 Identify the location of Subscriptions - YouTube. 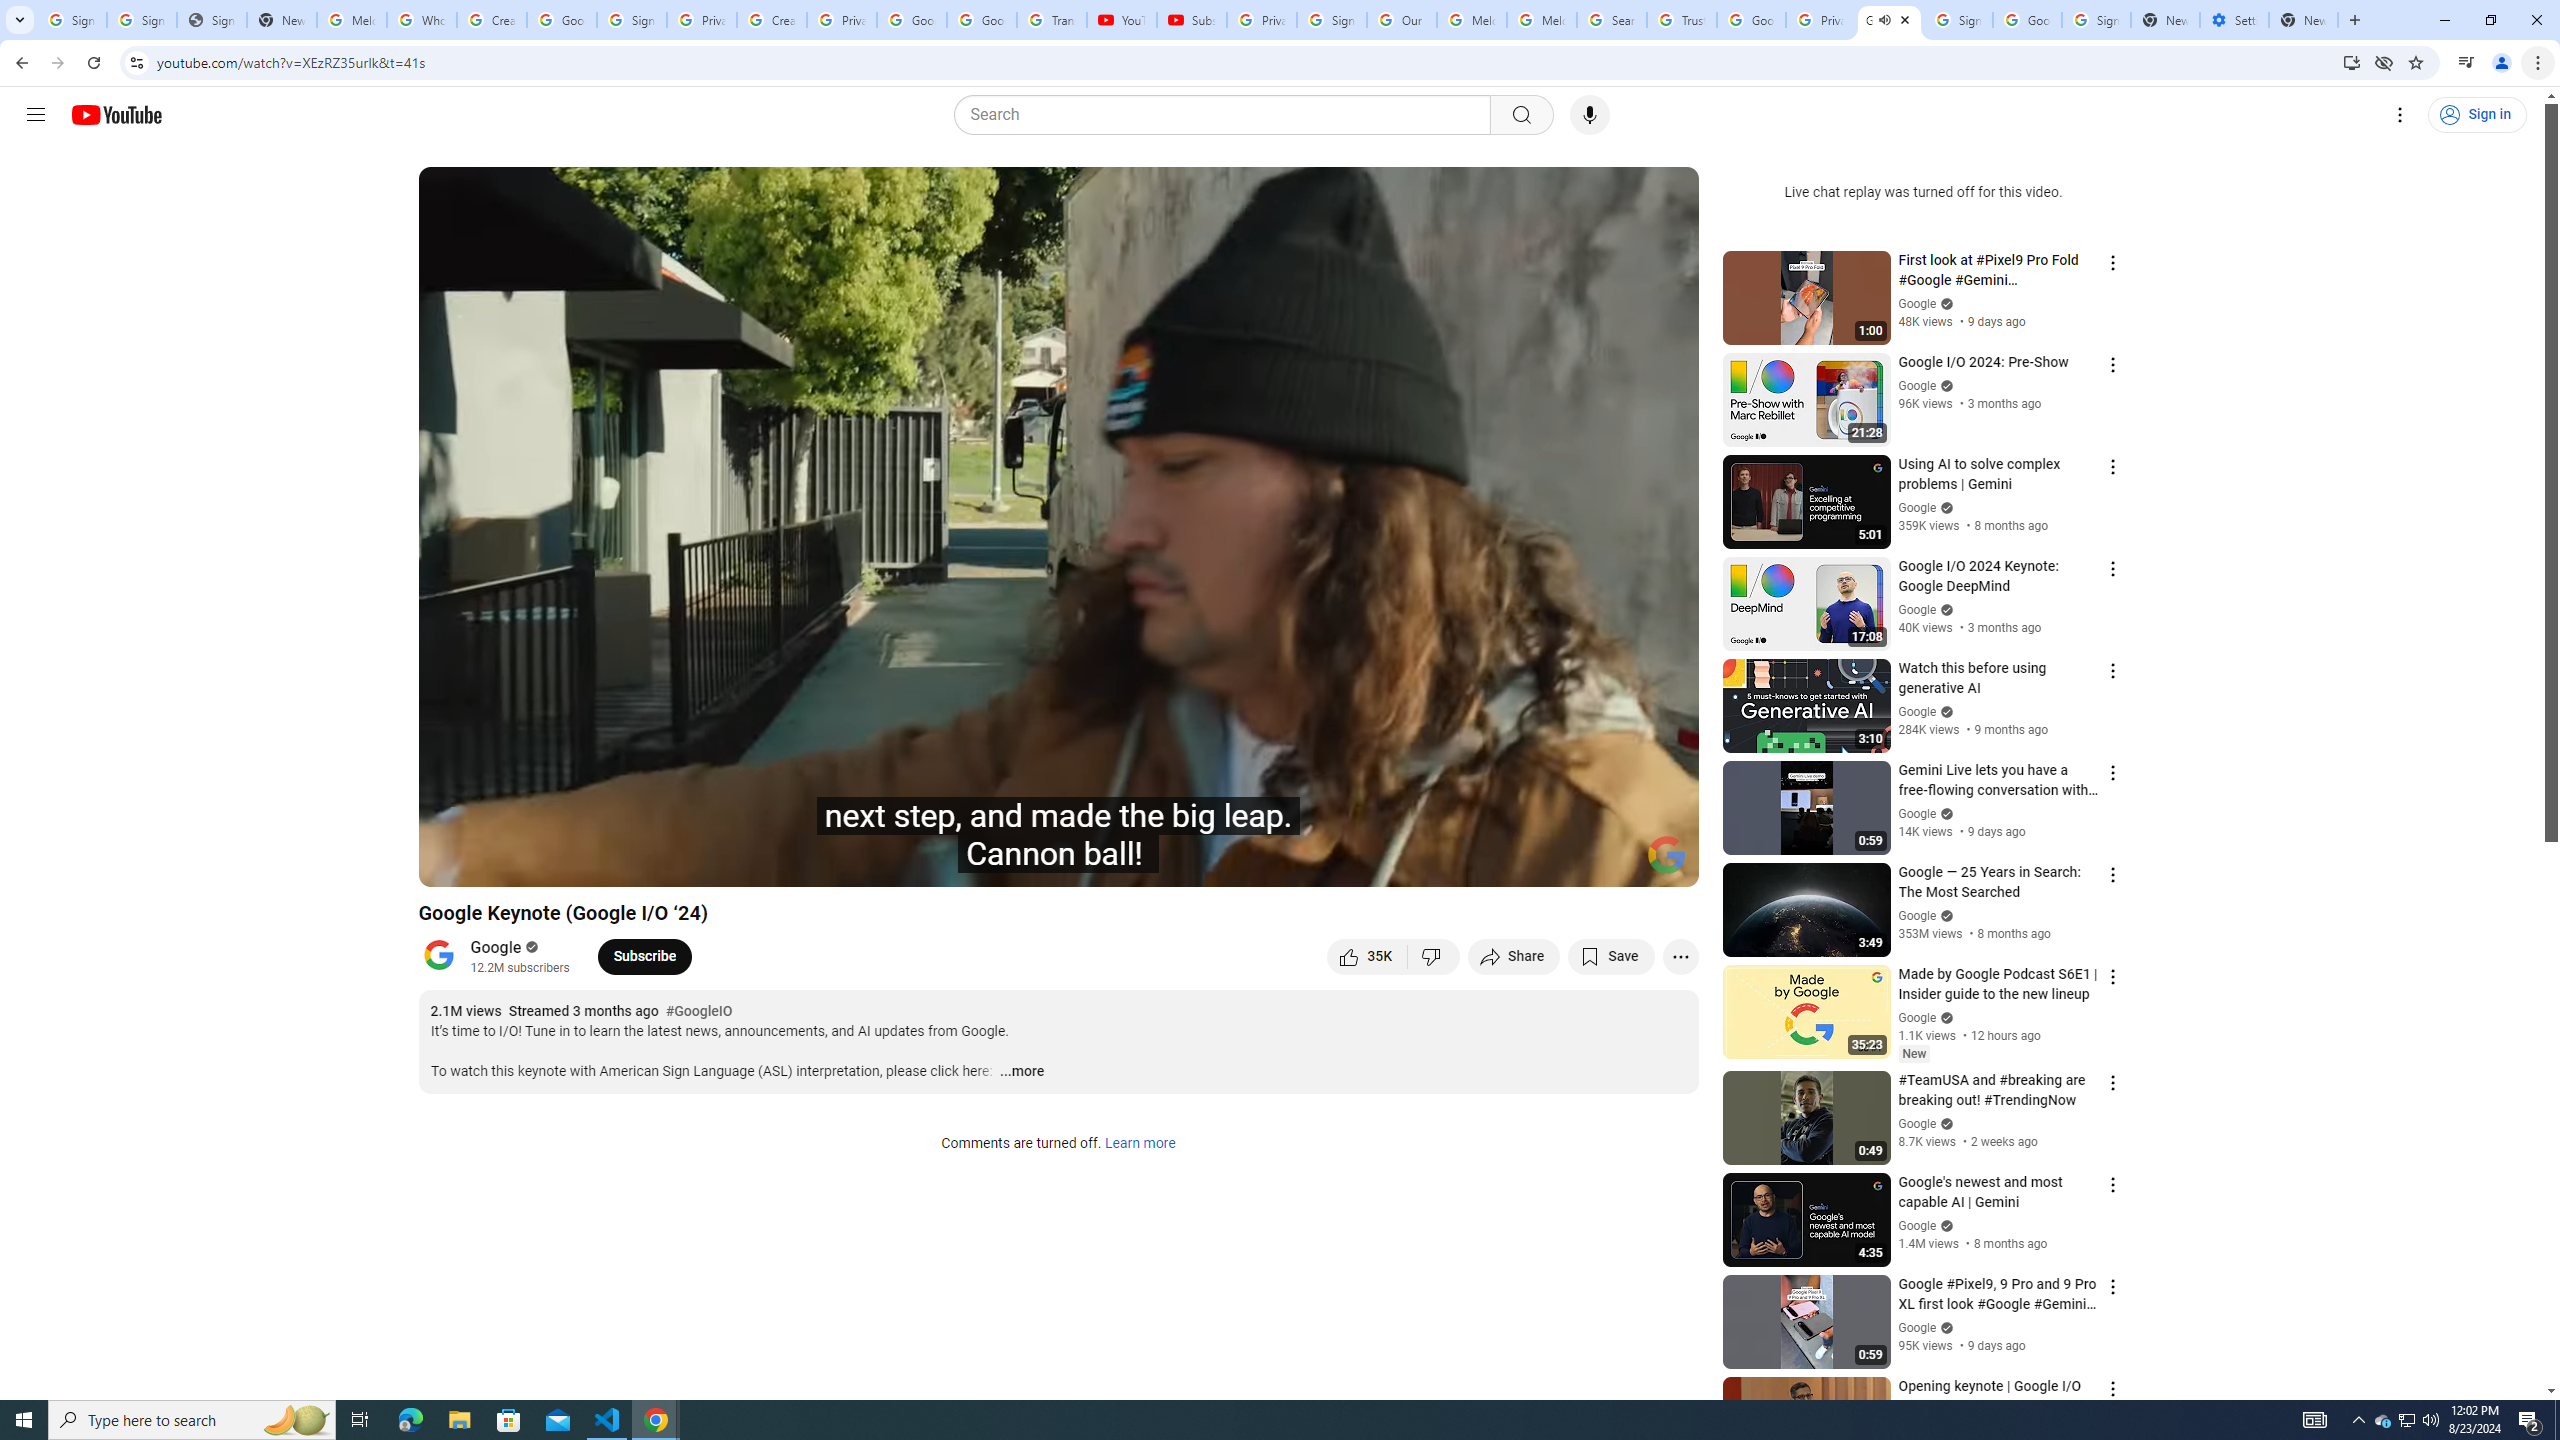
(1191, 20).